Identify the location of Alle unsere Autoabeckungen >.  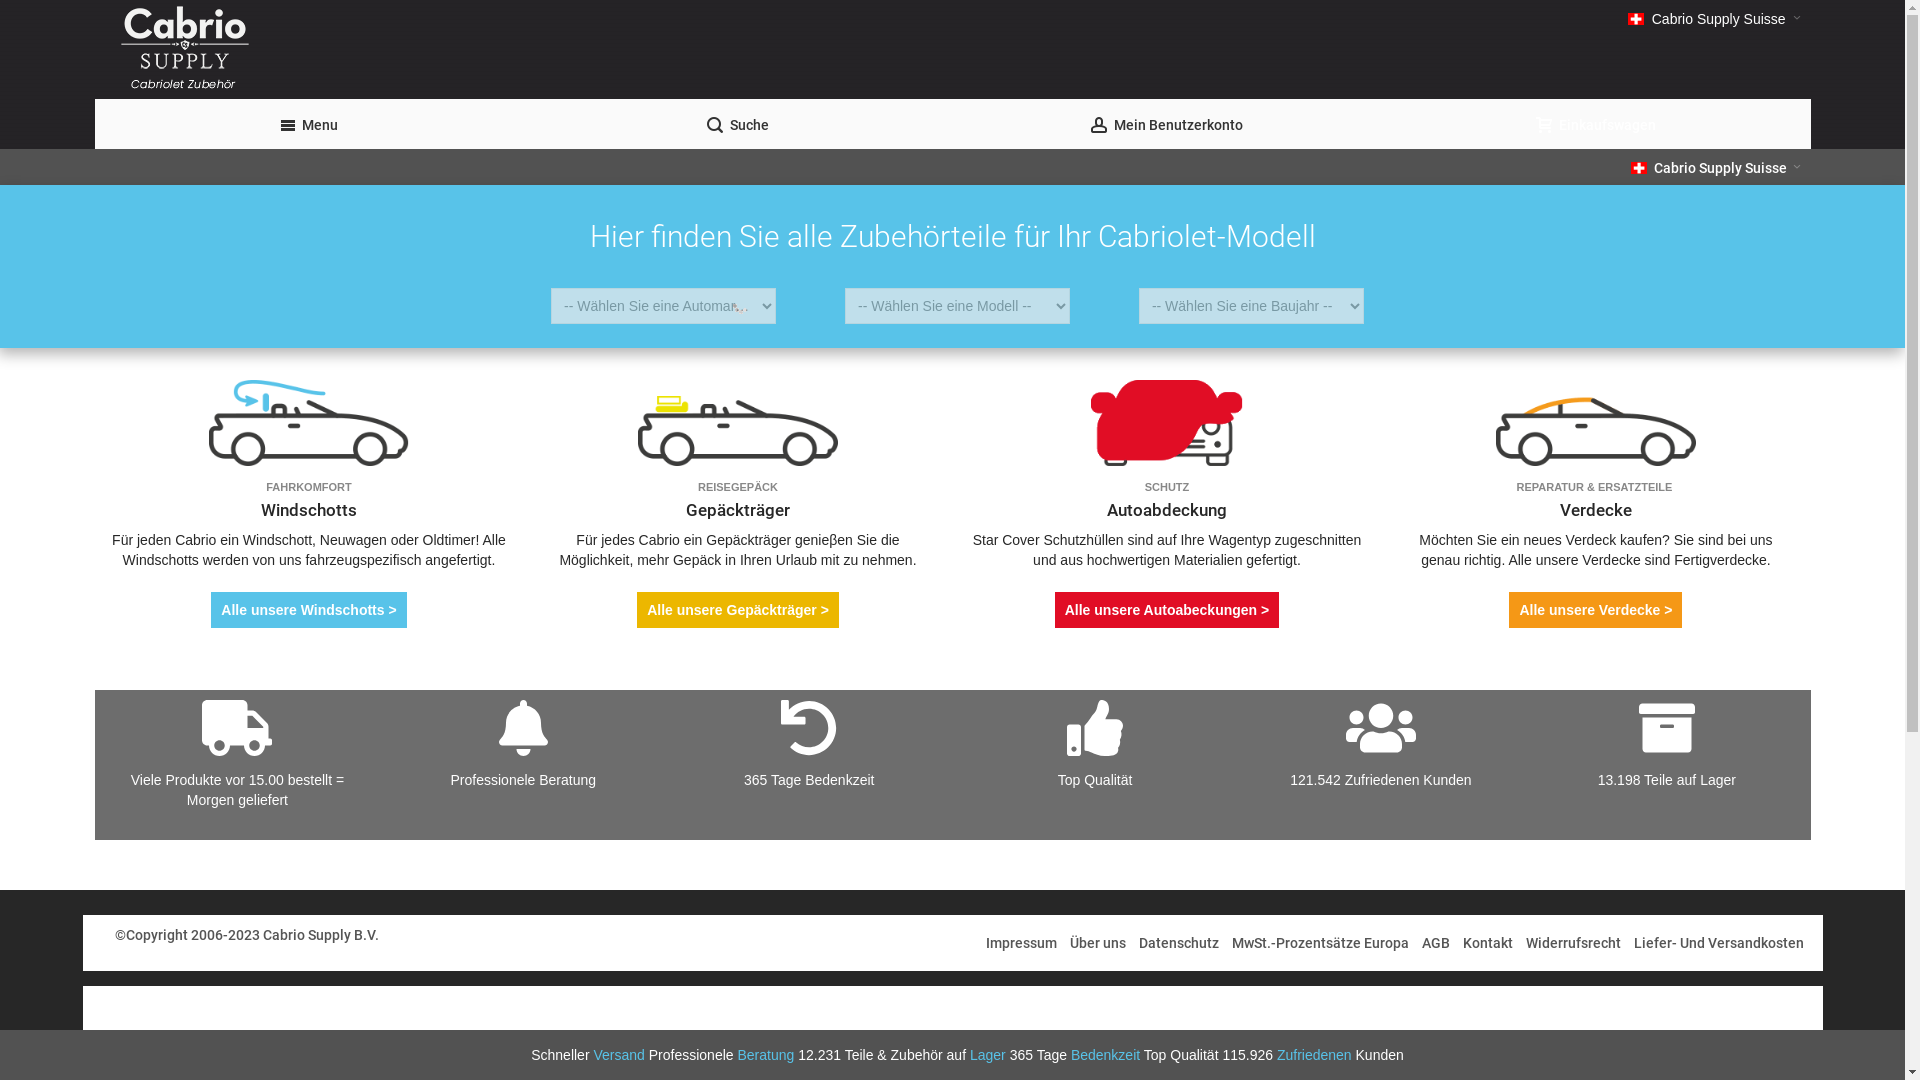
(1167, 610).